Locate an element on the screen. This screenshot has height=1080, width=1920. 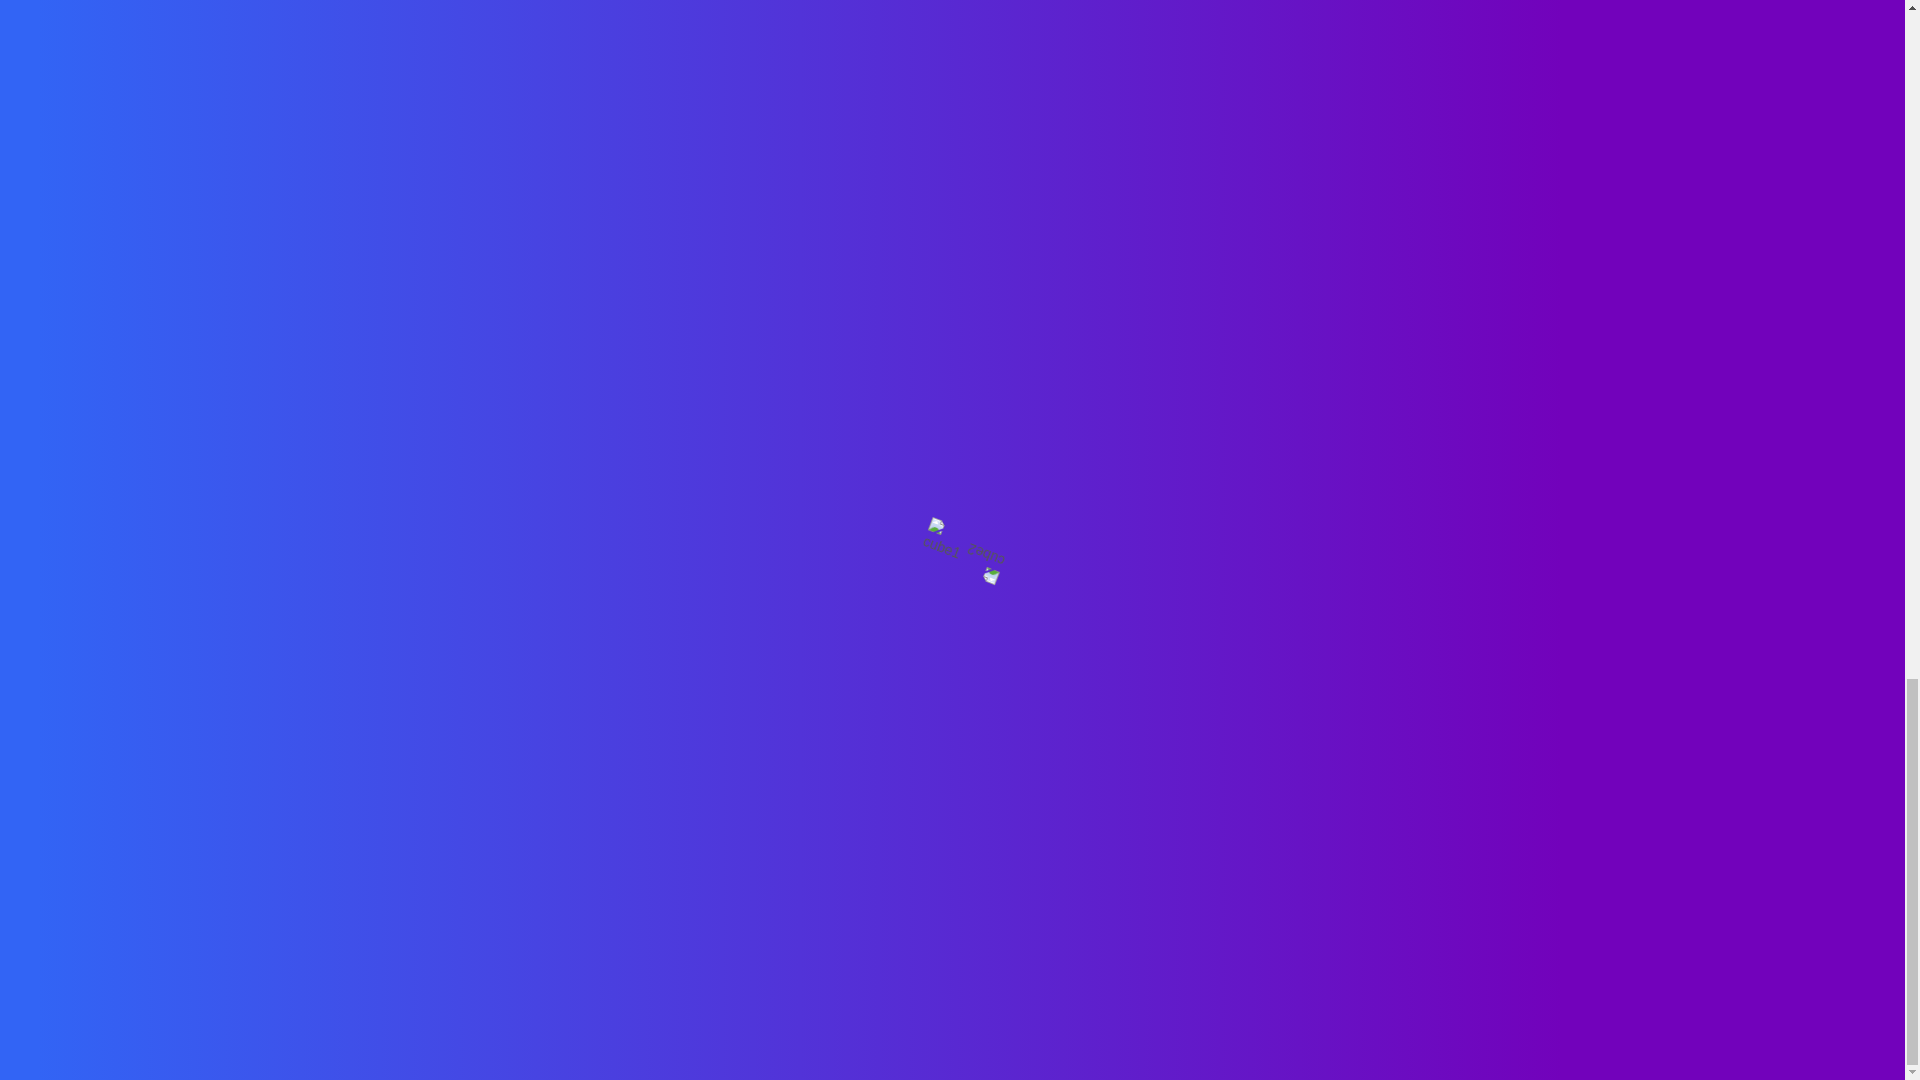
Privacy Policy is located at coordinates (882, 976).